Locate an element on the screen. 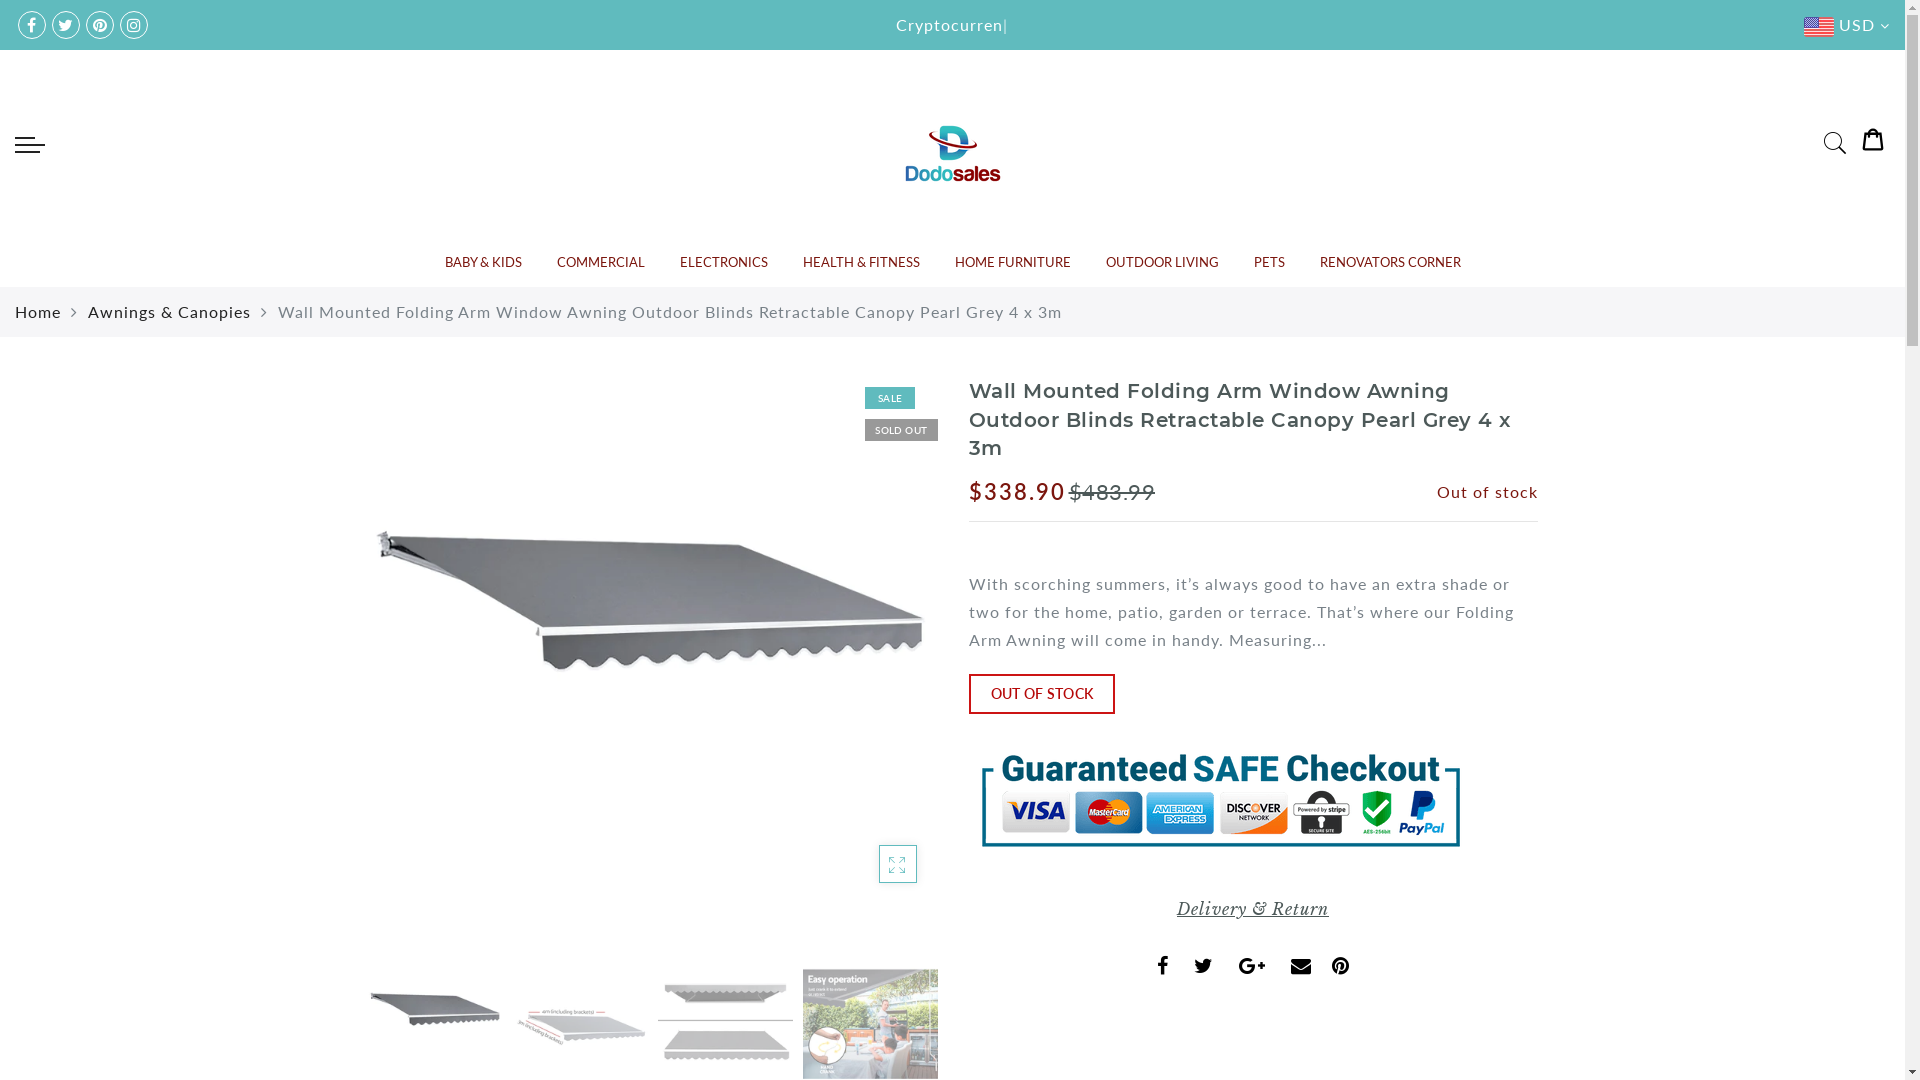 The height and width of the screenshot is (1080, 1920). HEALTH & FITNESS is located at coordinates (860, 262).